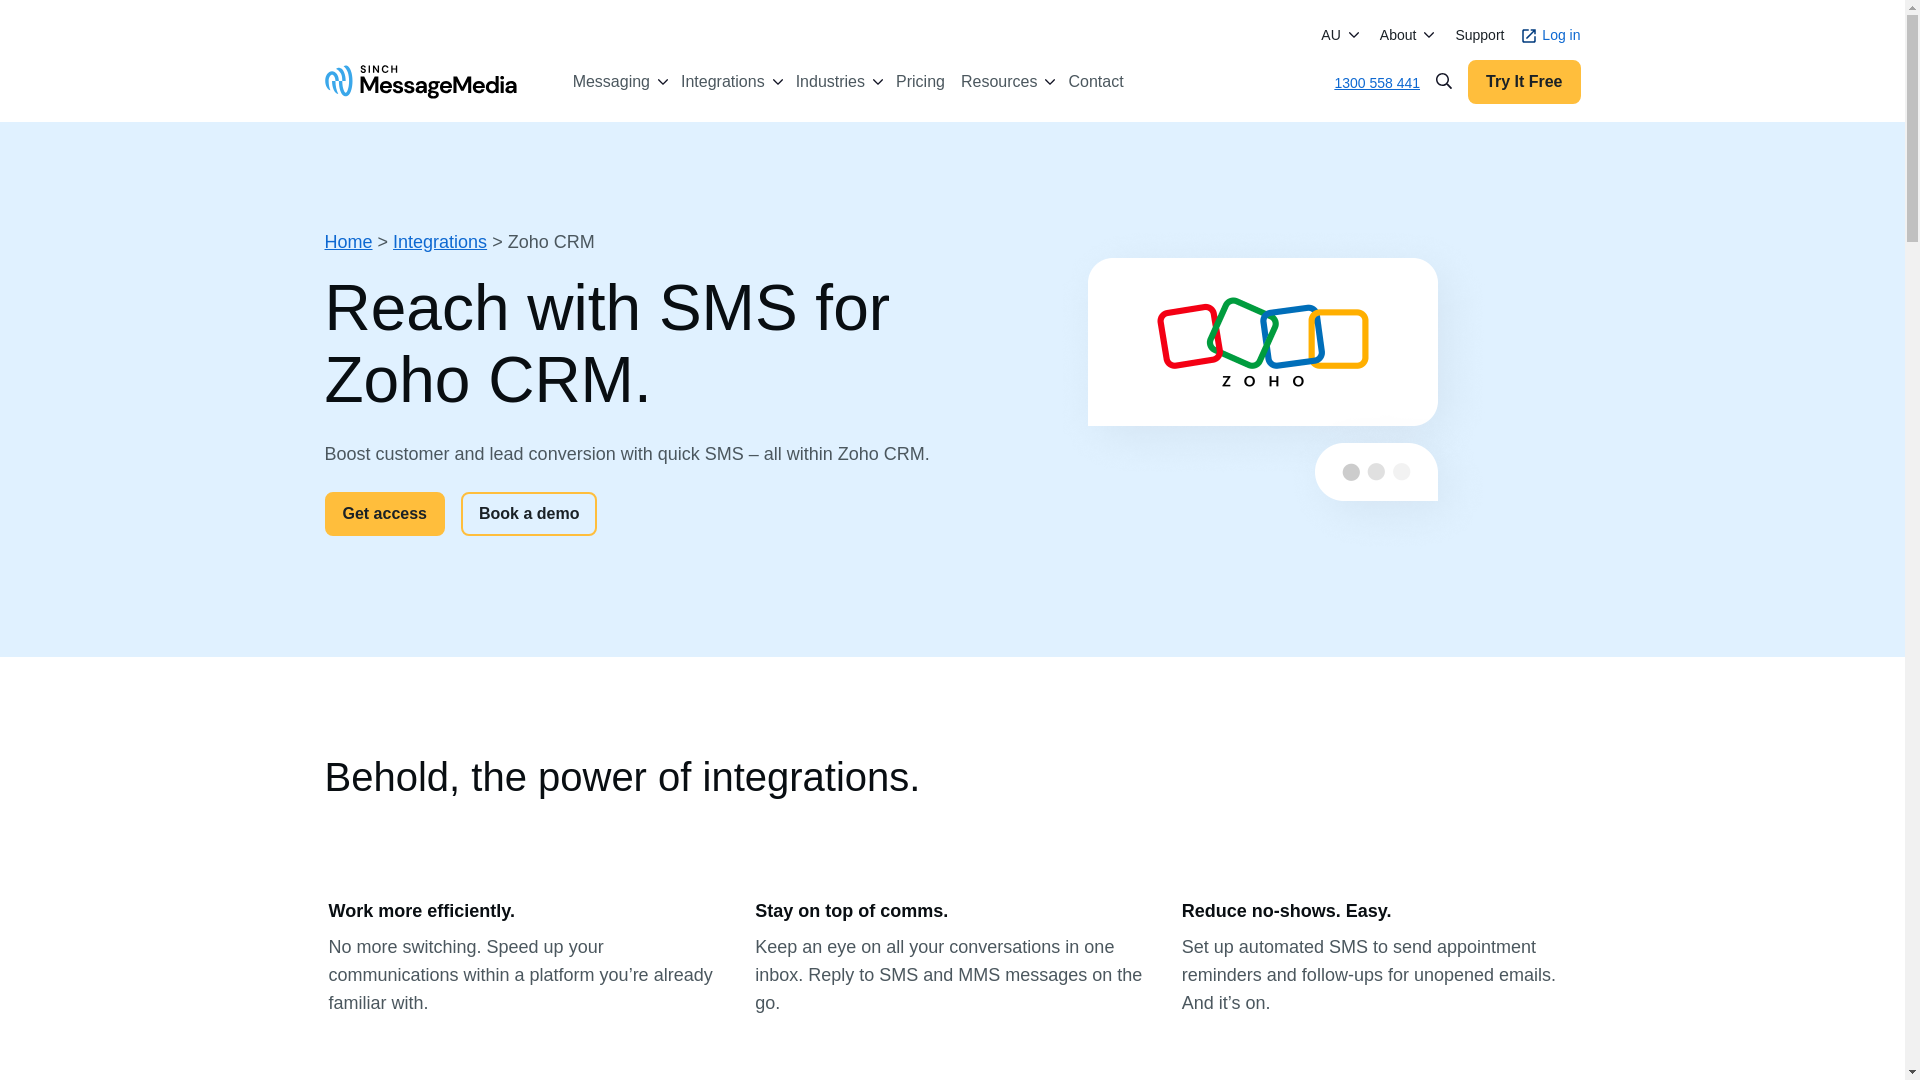 The height and width of the screenshot is (1080, 1920). I want to click on Log in, so click(1550, 35).